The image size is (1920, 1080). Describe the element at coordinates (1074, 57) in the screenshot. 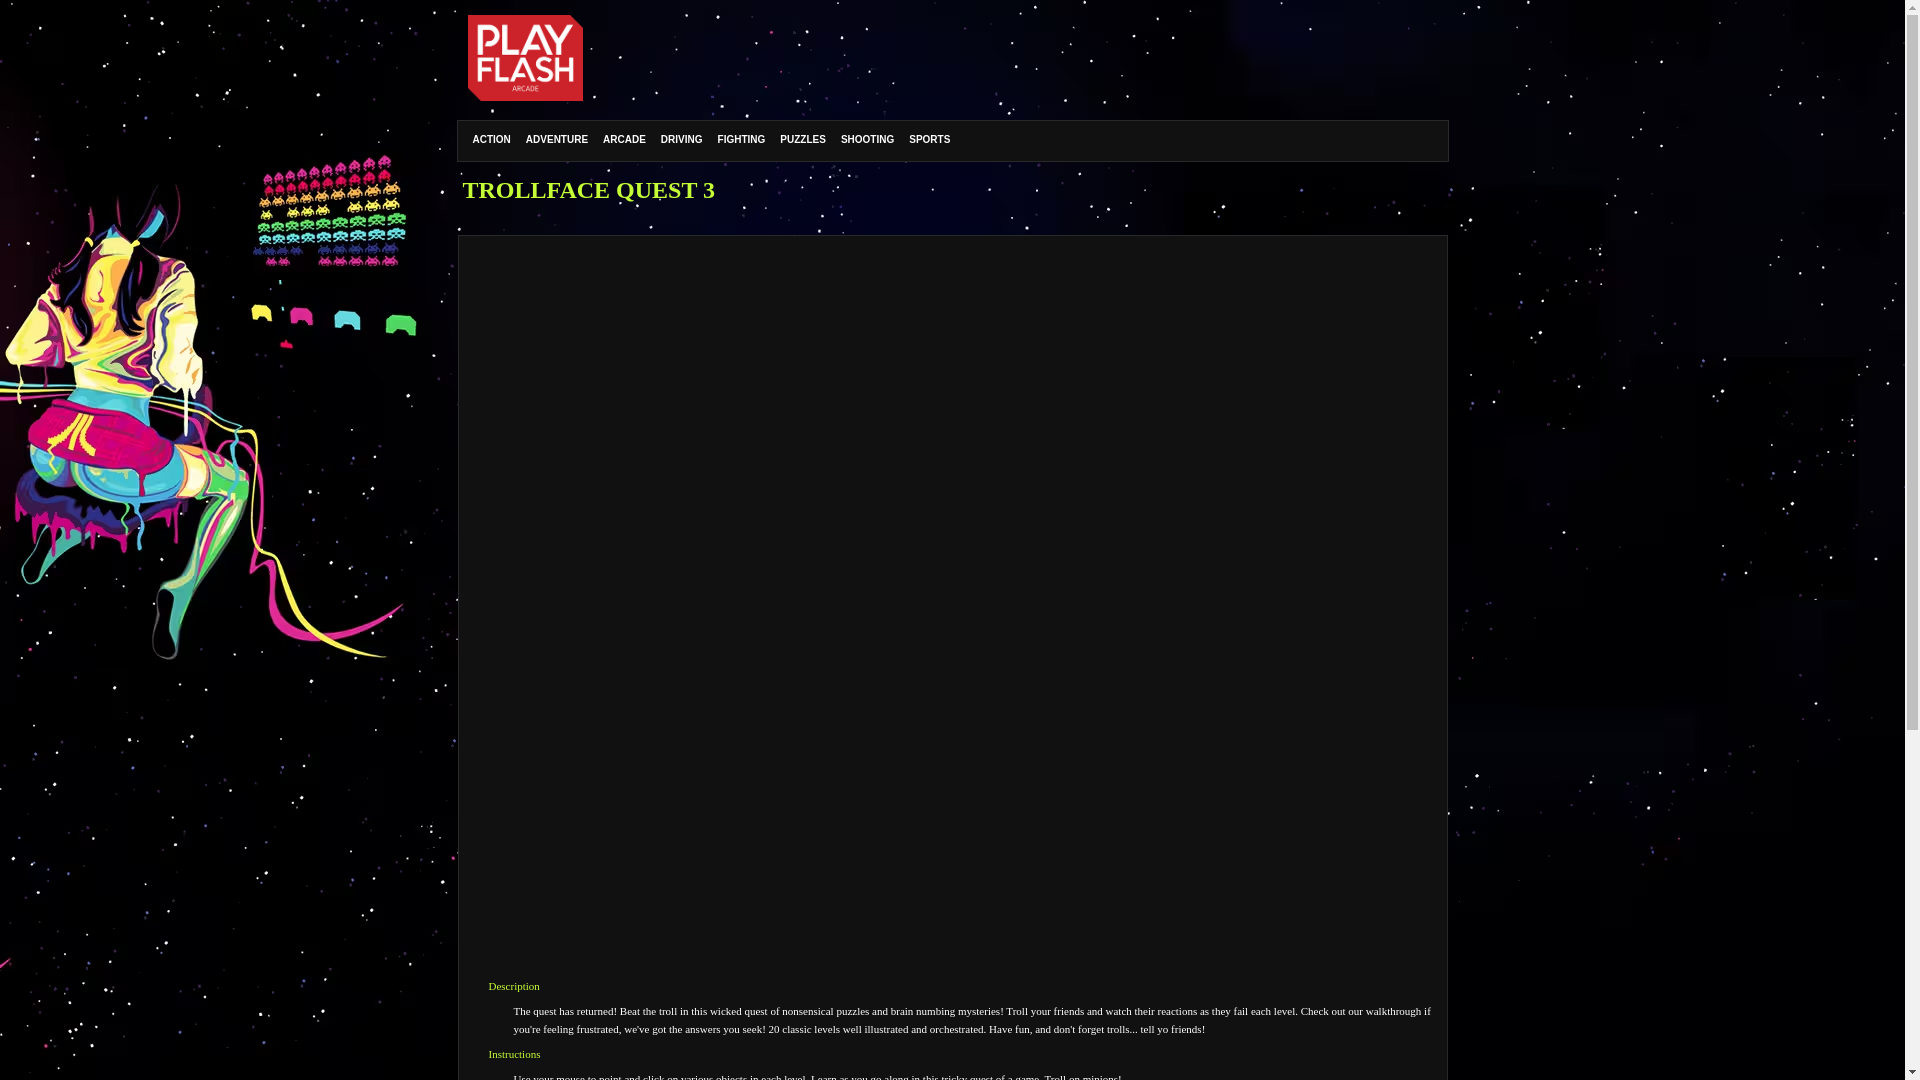

I see `Advertisement` at that location.